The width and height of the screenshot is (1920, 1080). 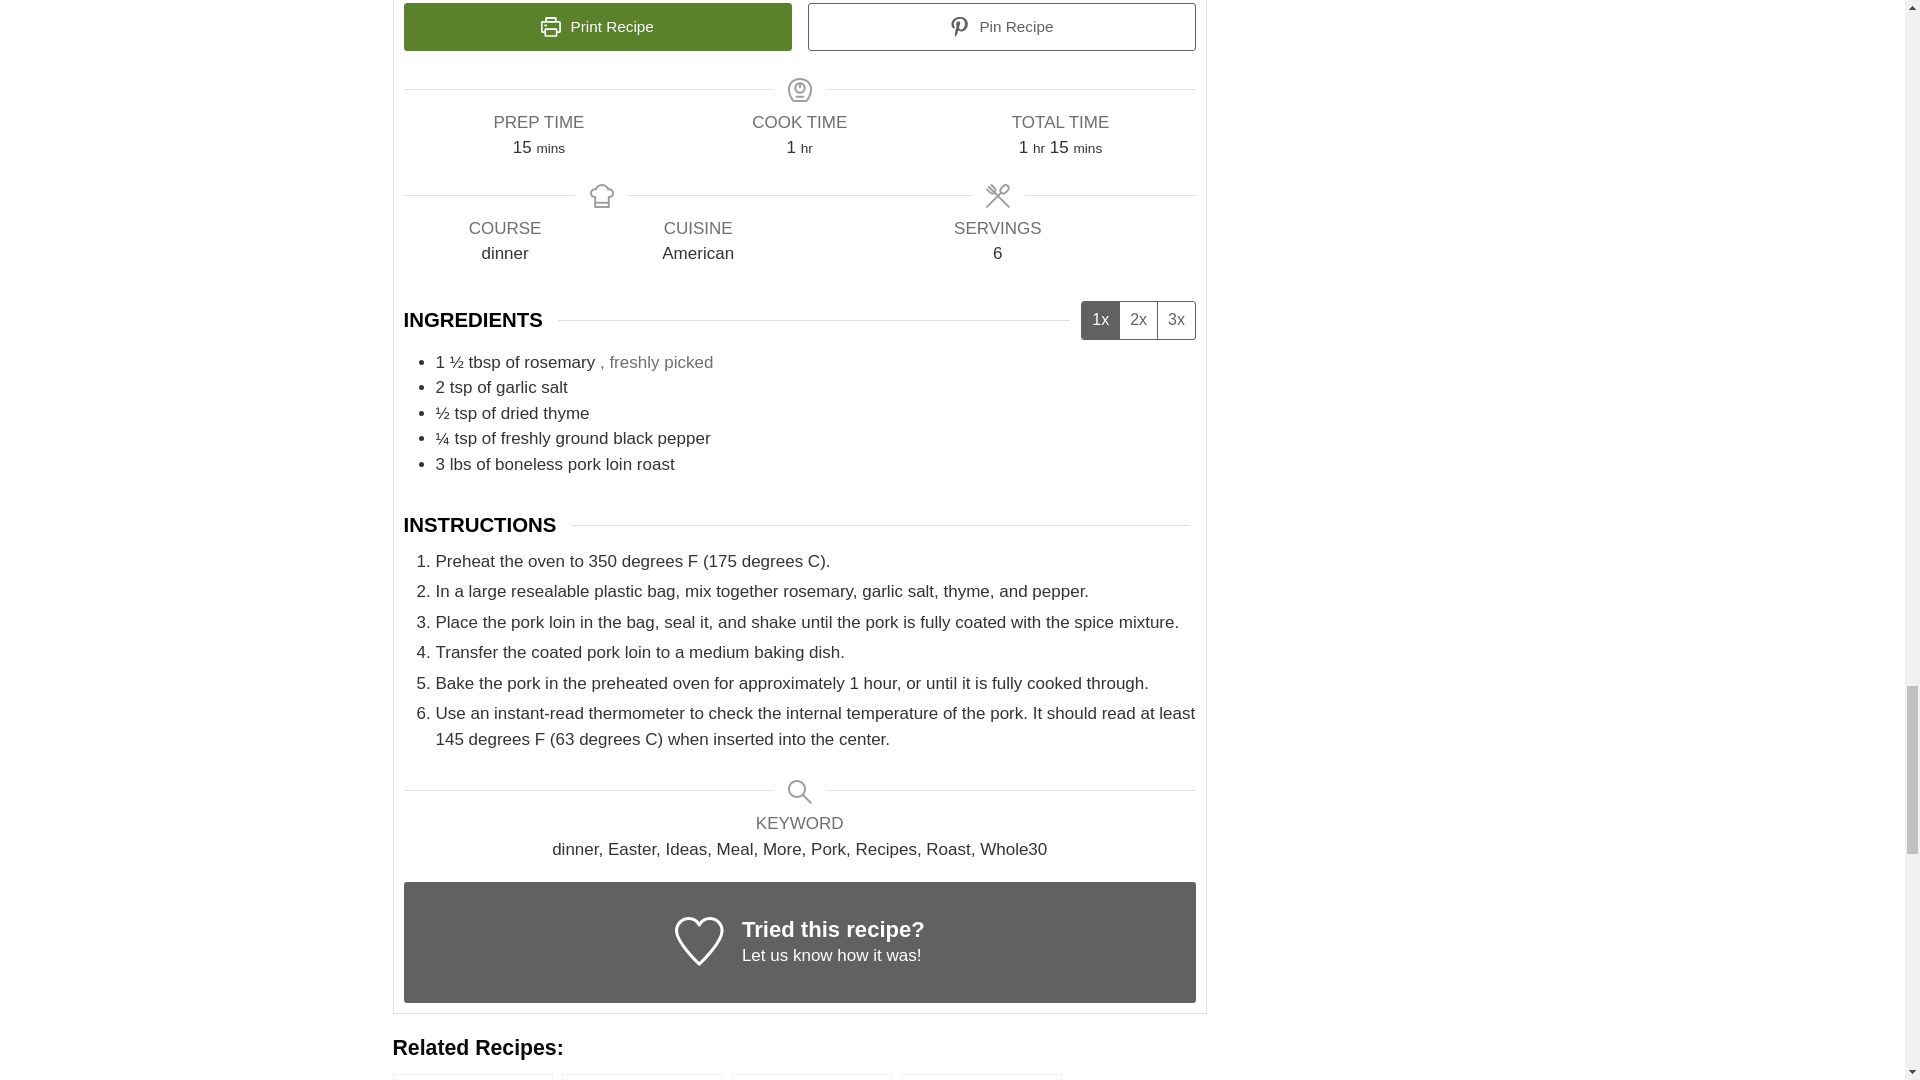 I want to click on International, so click(x=472, y=1076).